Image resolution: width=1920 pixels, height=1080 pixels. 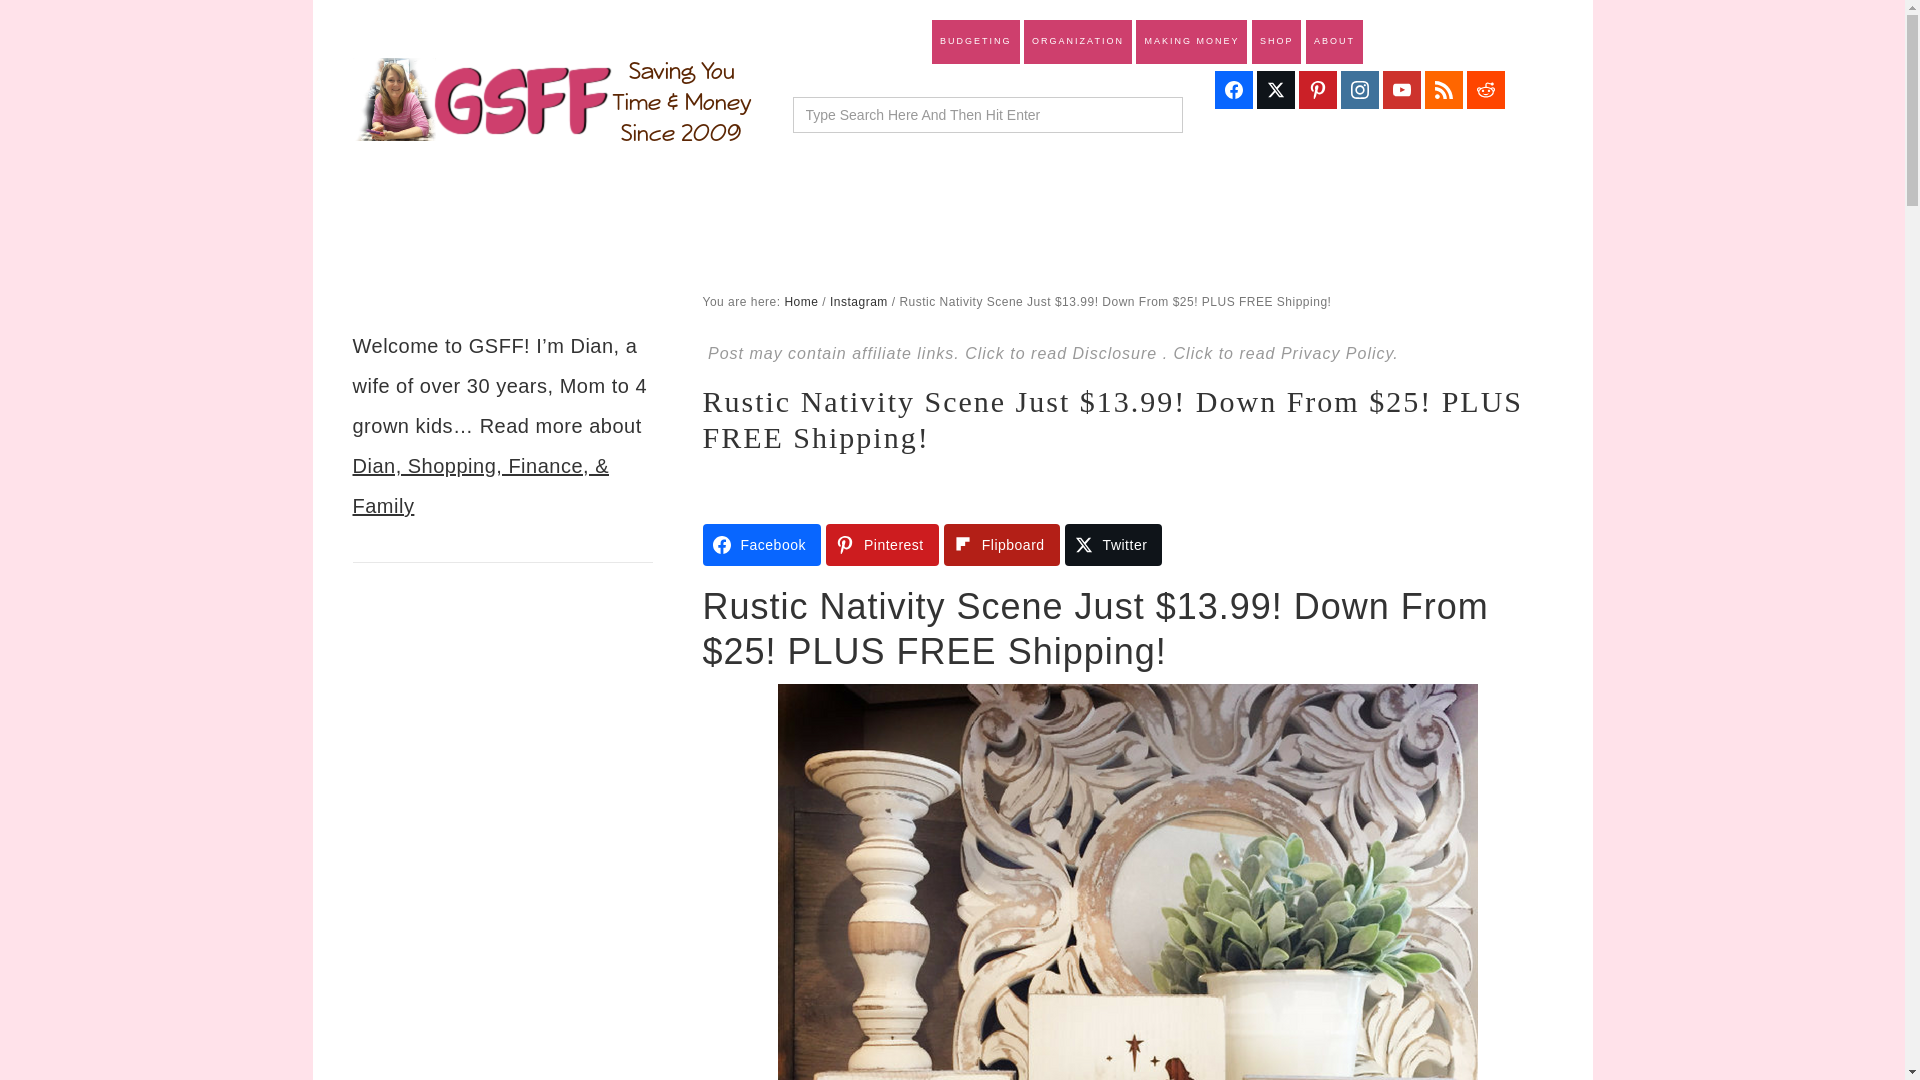 I want to click on Disclosure, so click(x=1118, y=352).